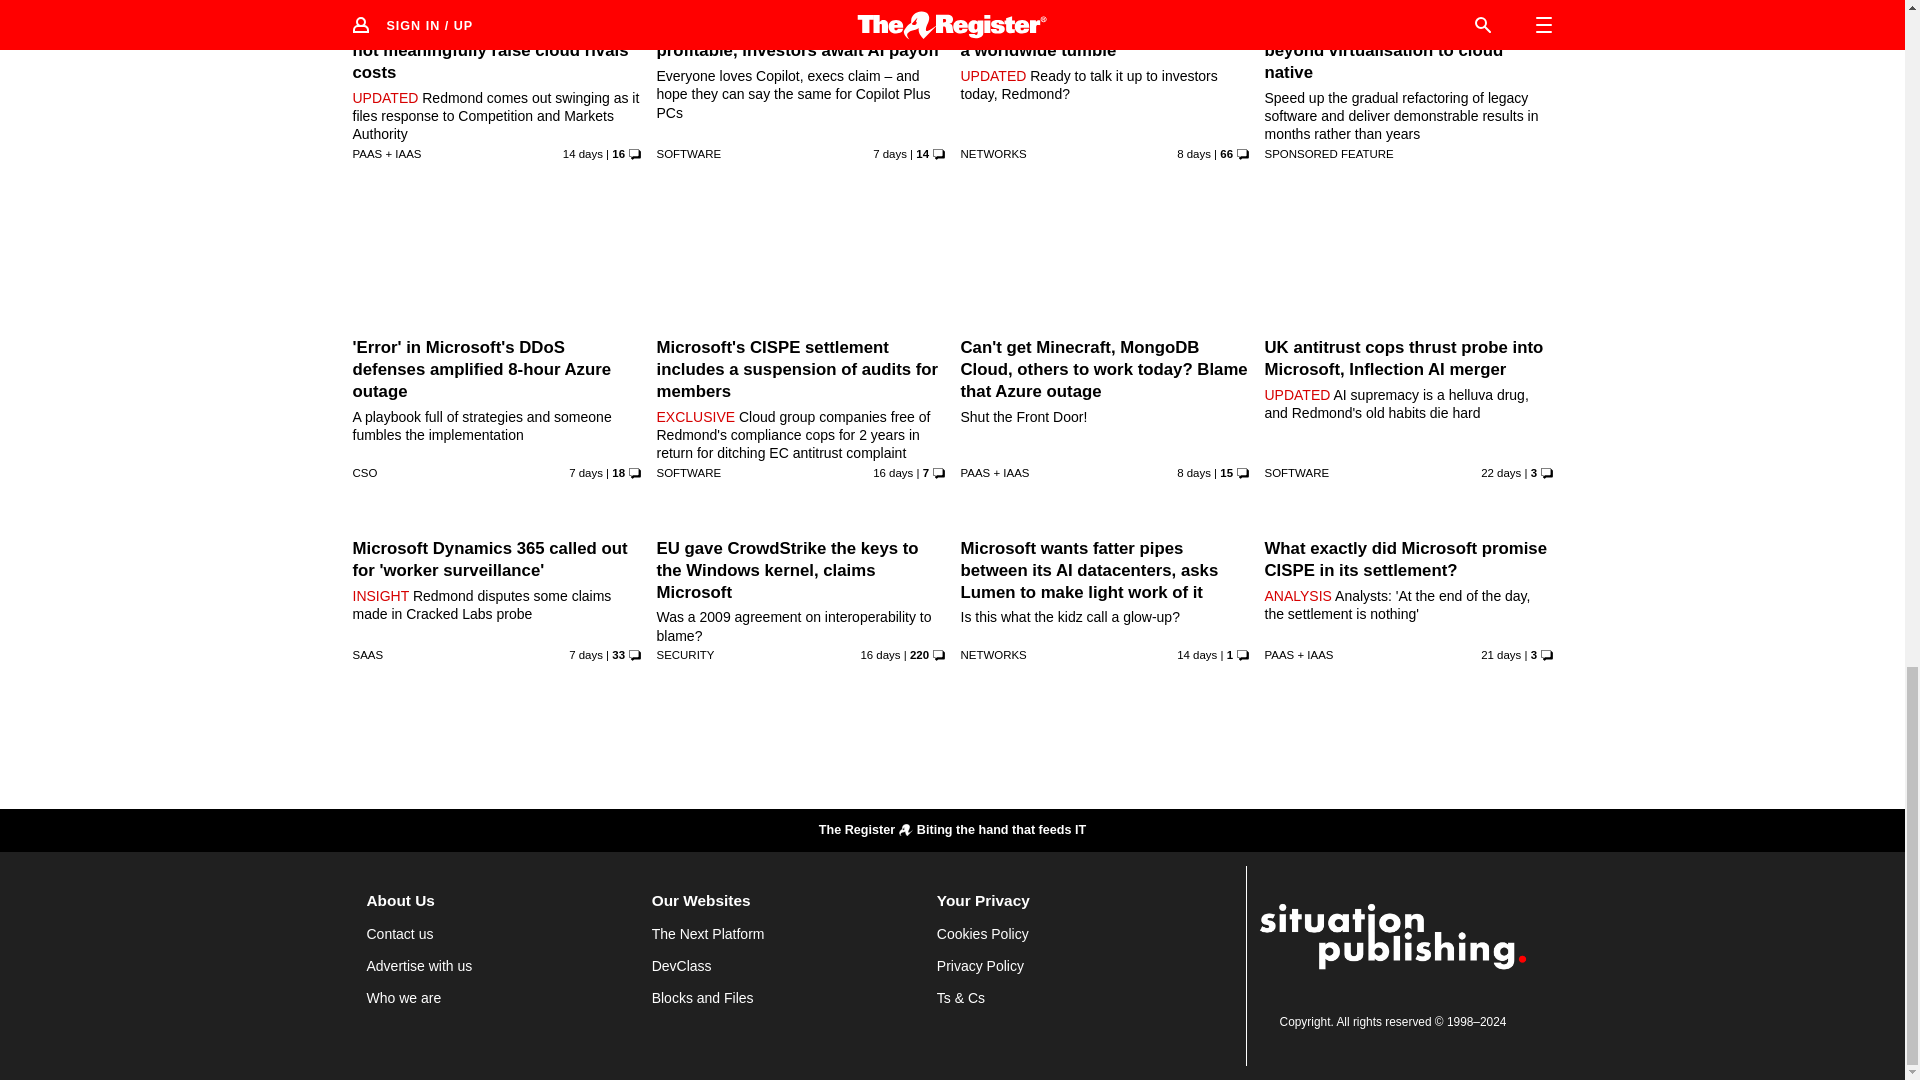 The width and height of the screenshot is (1920, 1080). Describe the element at coordinates (1194, 153) in the screenshot. I see `30 Jul 2024 14:6` at that location.